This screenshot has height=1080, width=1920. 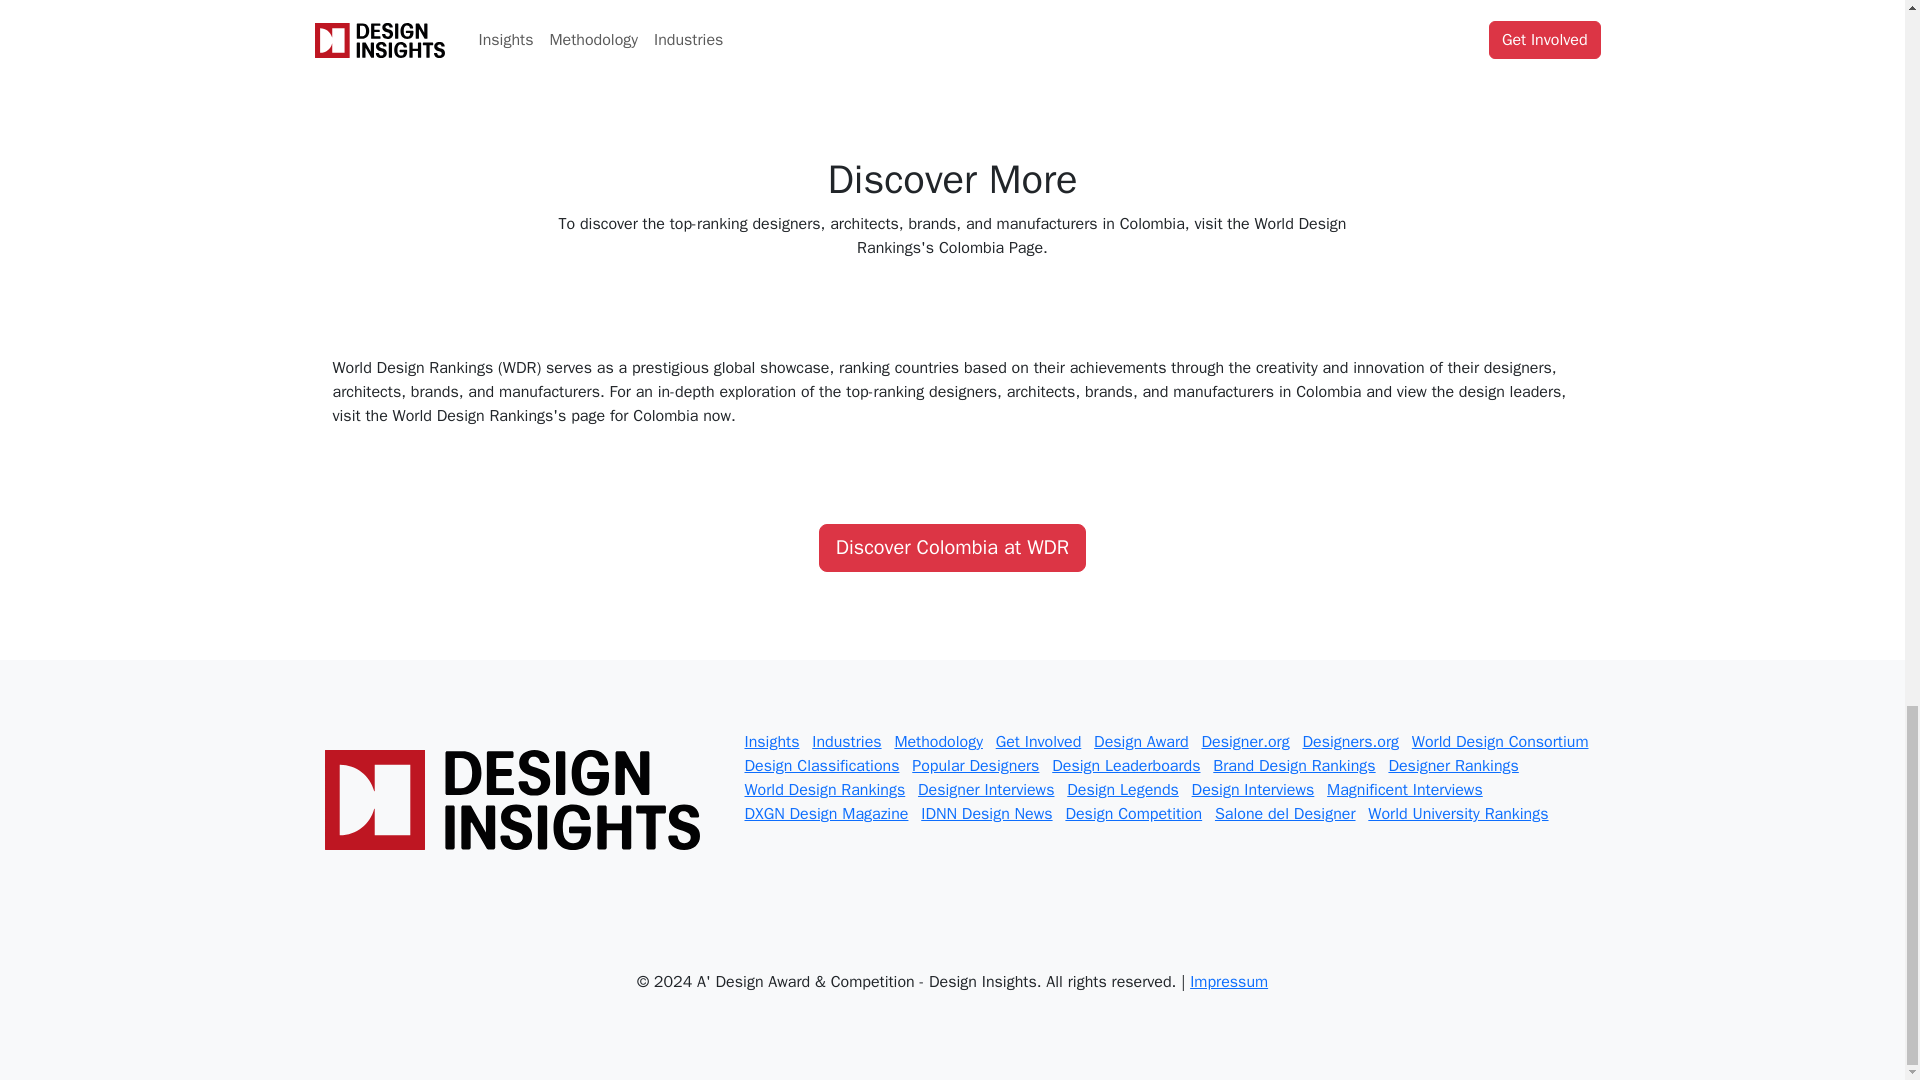 I want to click on Designer Rankings, so click(x=1453, y=766).